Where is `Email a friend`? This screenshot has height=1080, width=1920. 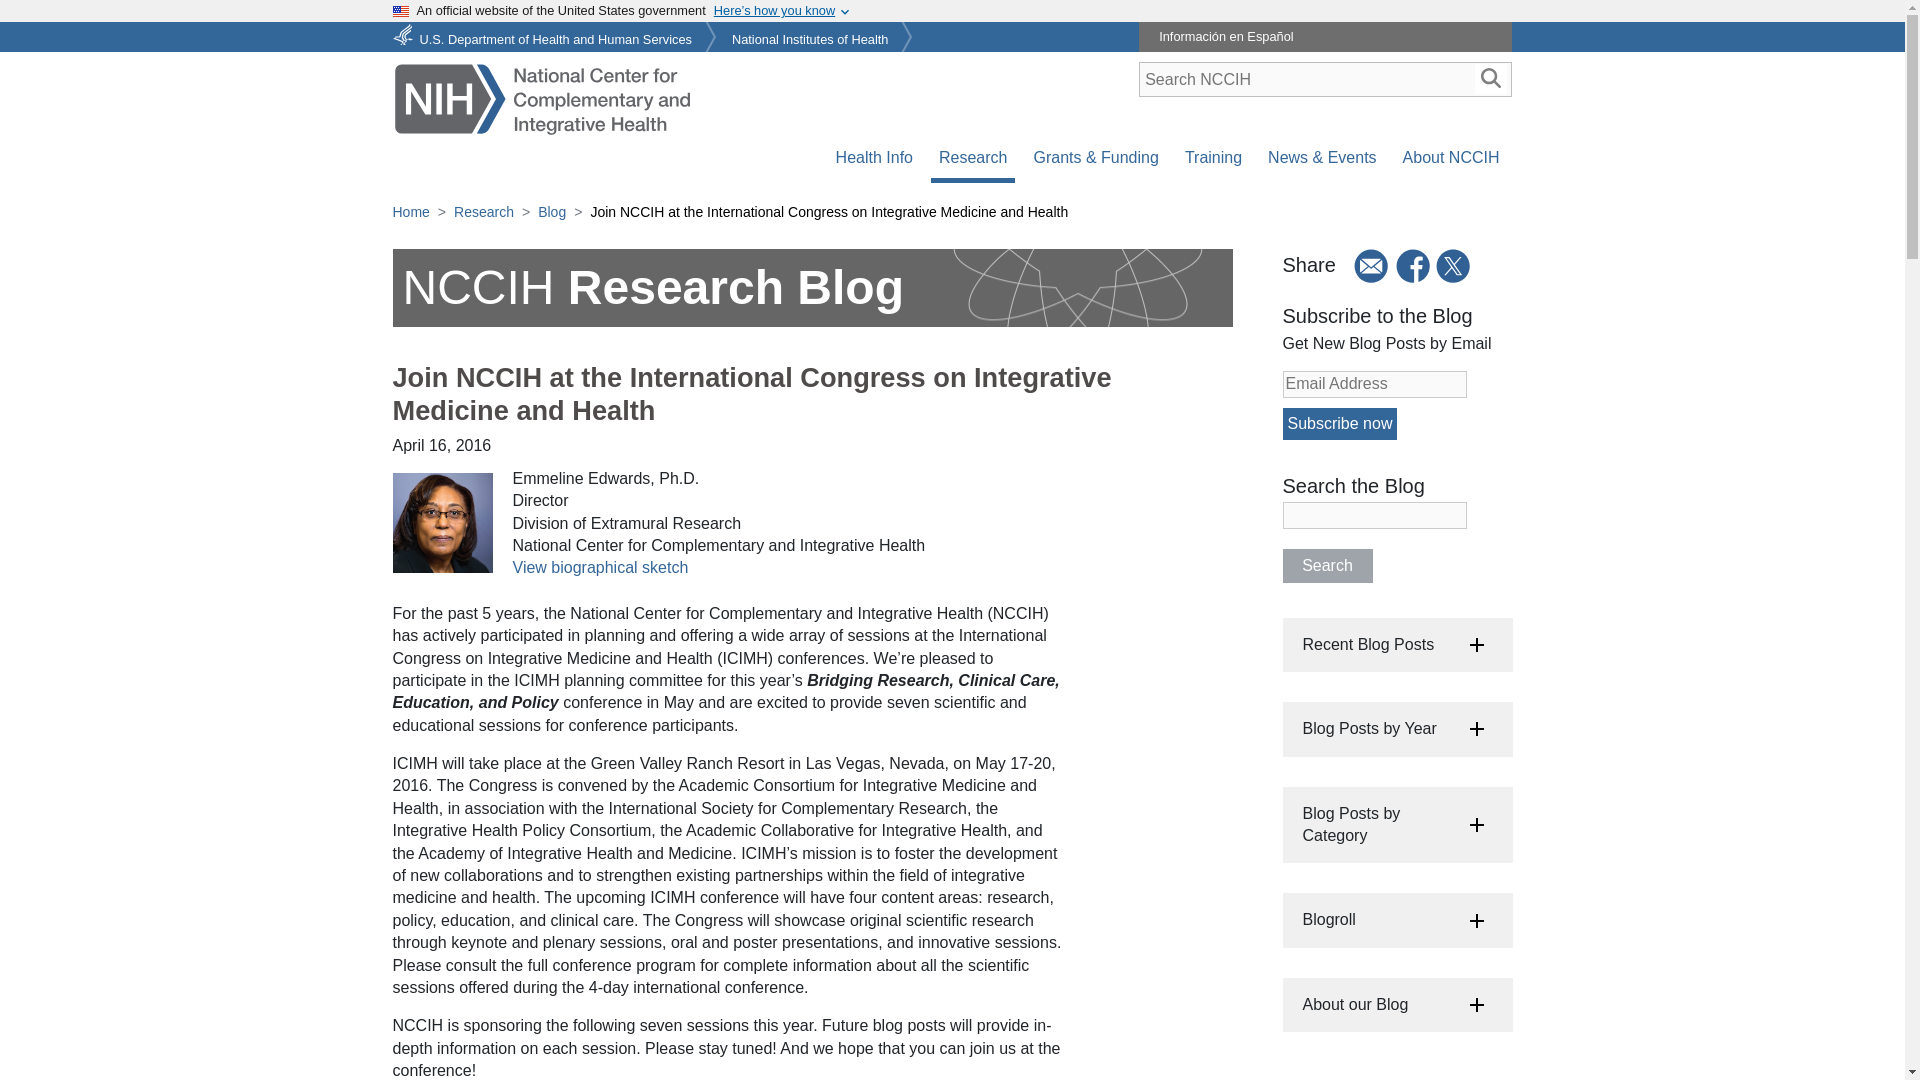
Email a friend is located at coordinates (1364, 265).